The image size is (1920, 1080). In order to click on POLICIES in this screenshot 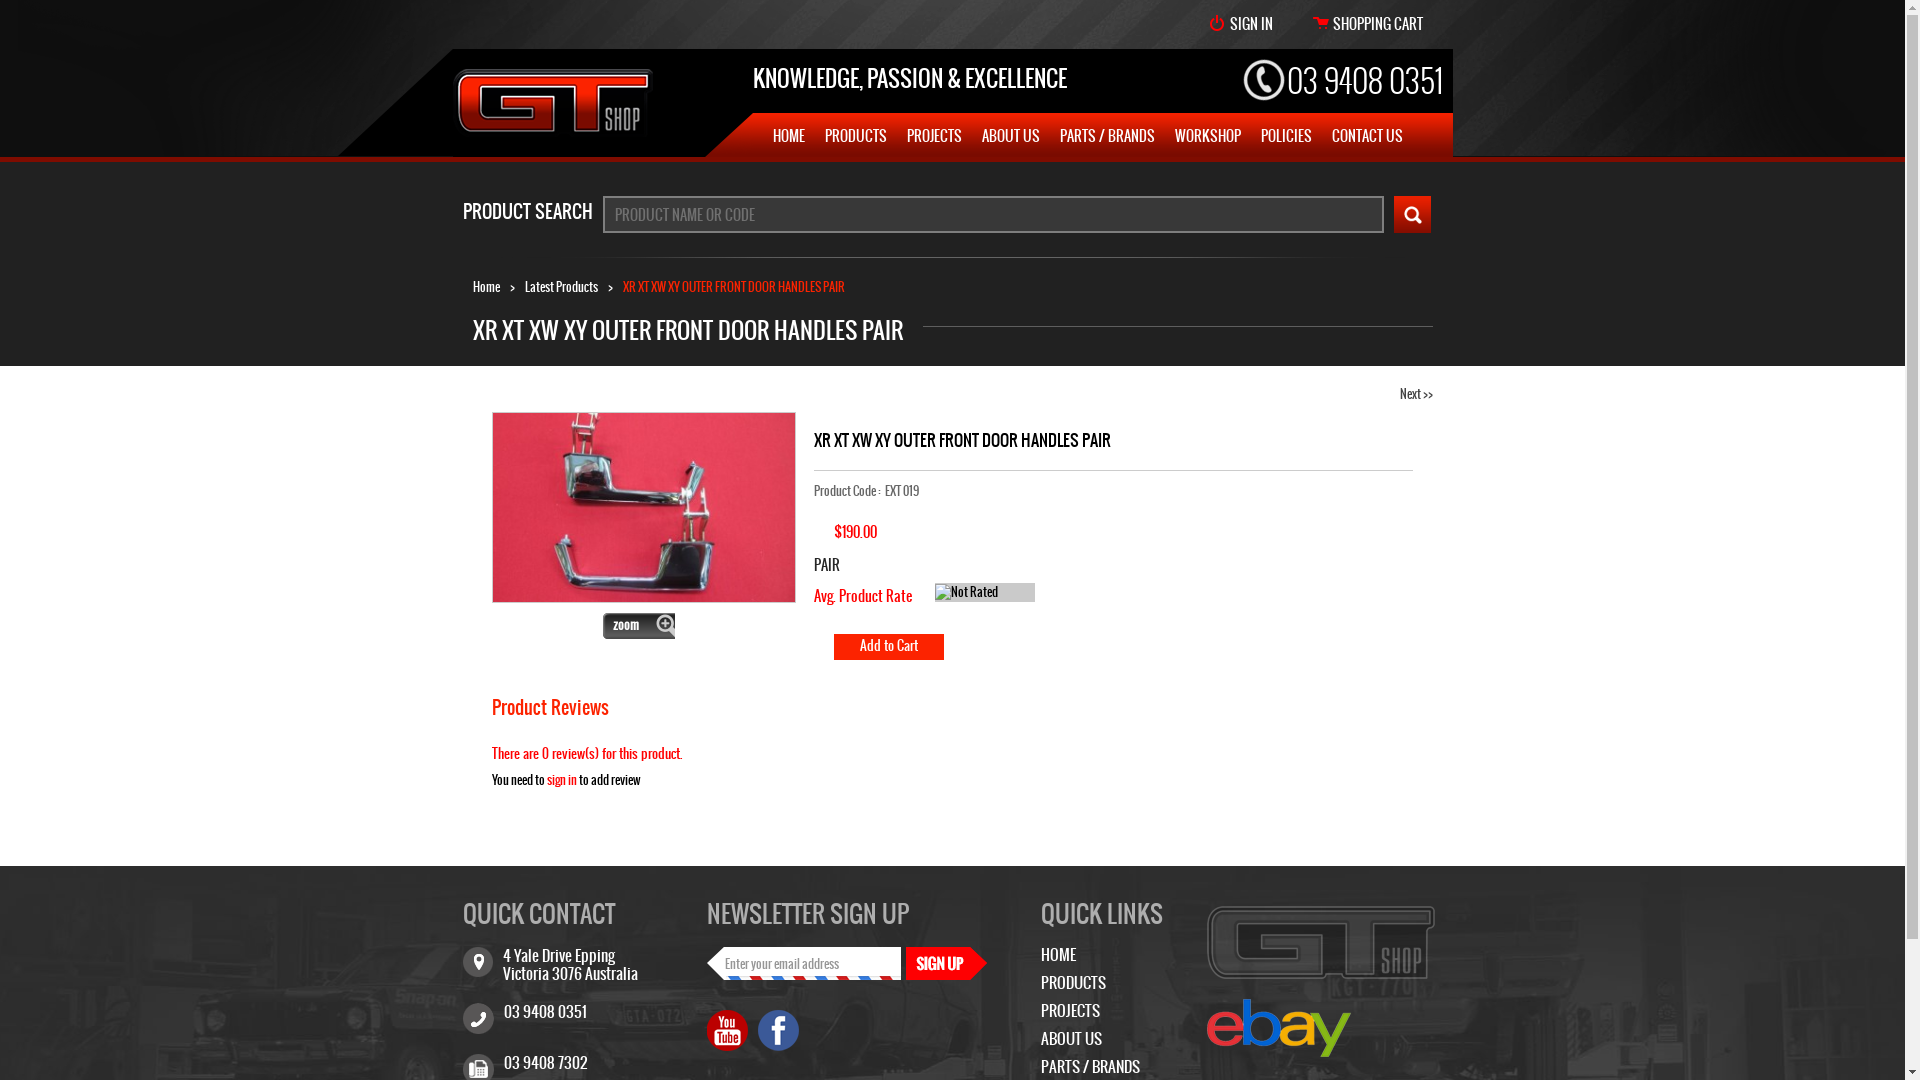, I will do `click(1286, 136)`.